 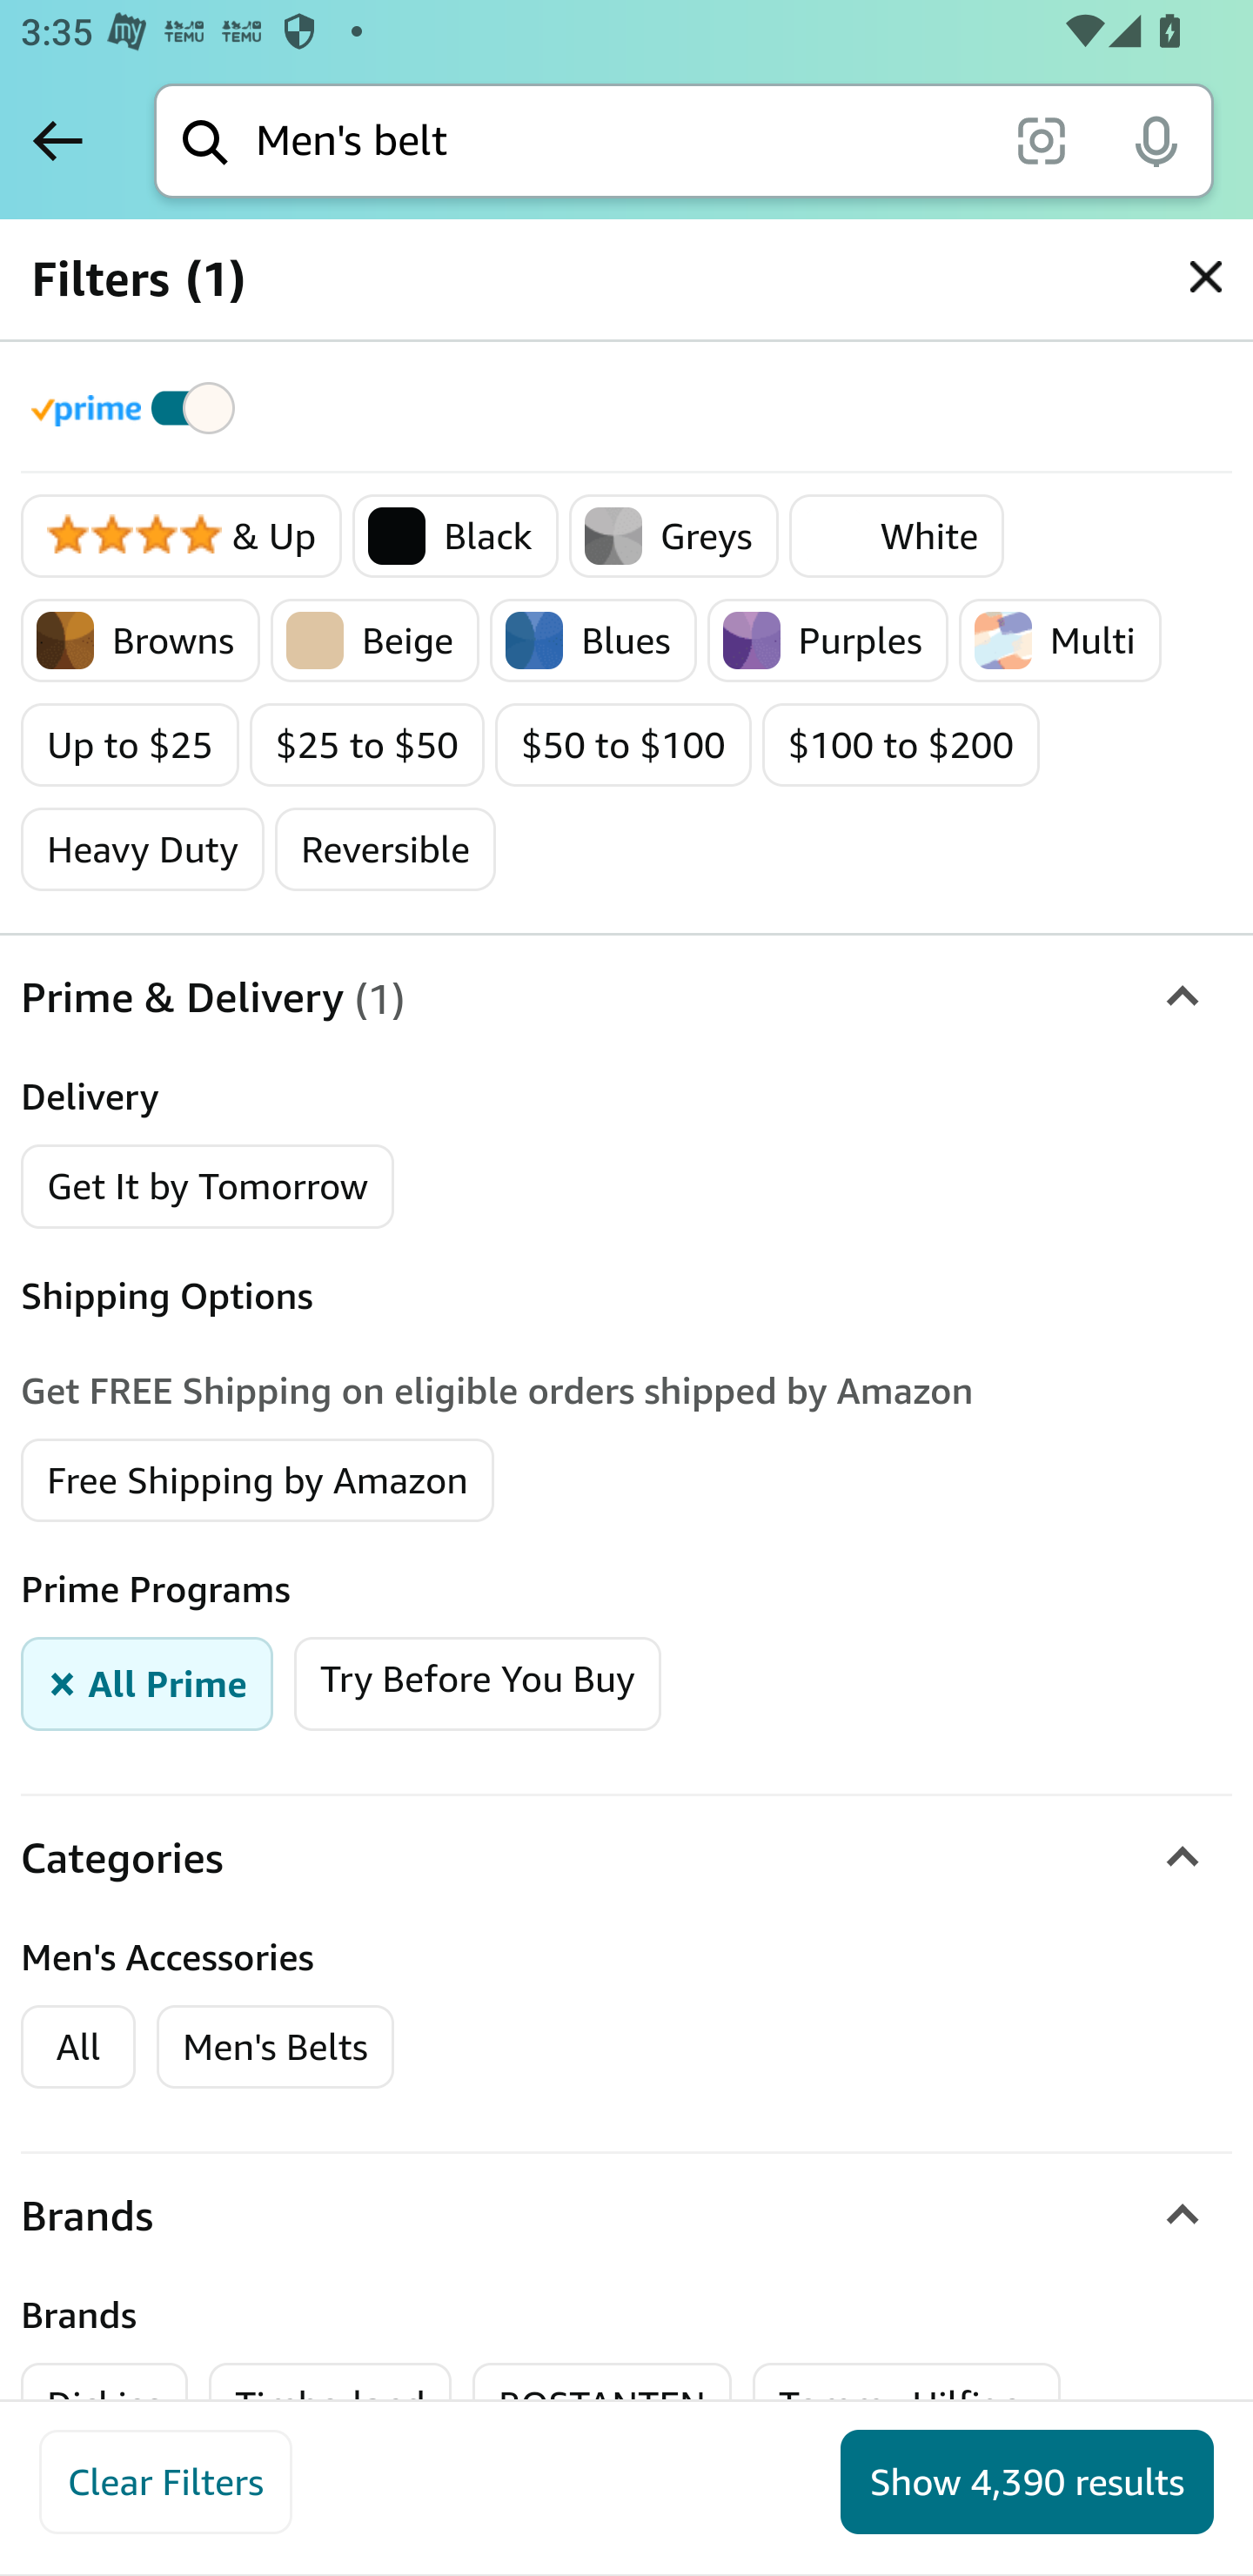 What do you see at coordinates (673, 537) in the screenshot?
I see `Greys Greys Greys Greys` at bounding box center [673, 537].